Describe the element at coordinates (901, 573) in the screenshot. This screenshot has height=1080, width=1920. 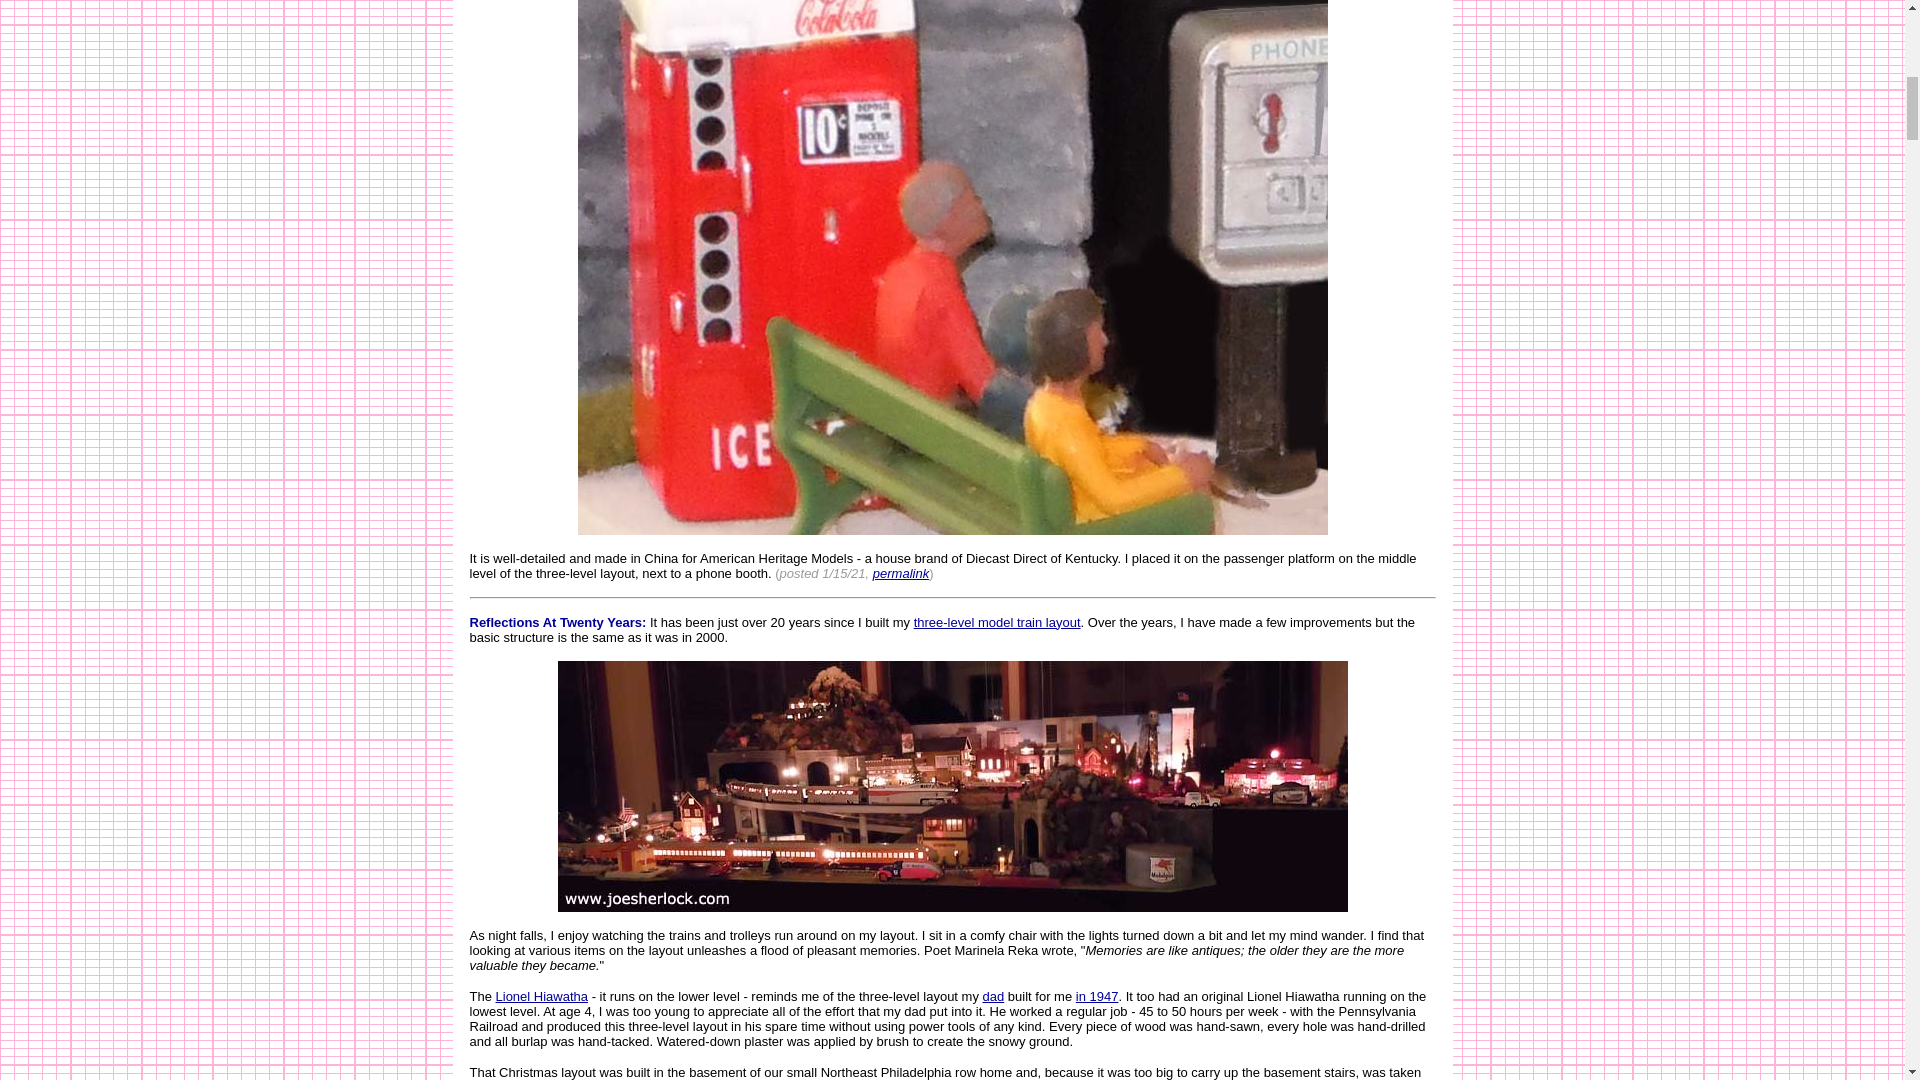
I see `permalink` at that location.